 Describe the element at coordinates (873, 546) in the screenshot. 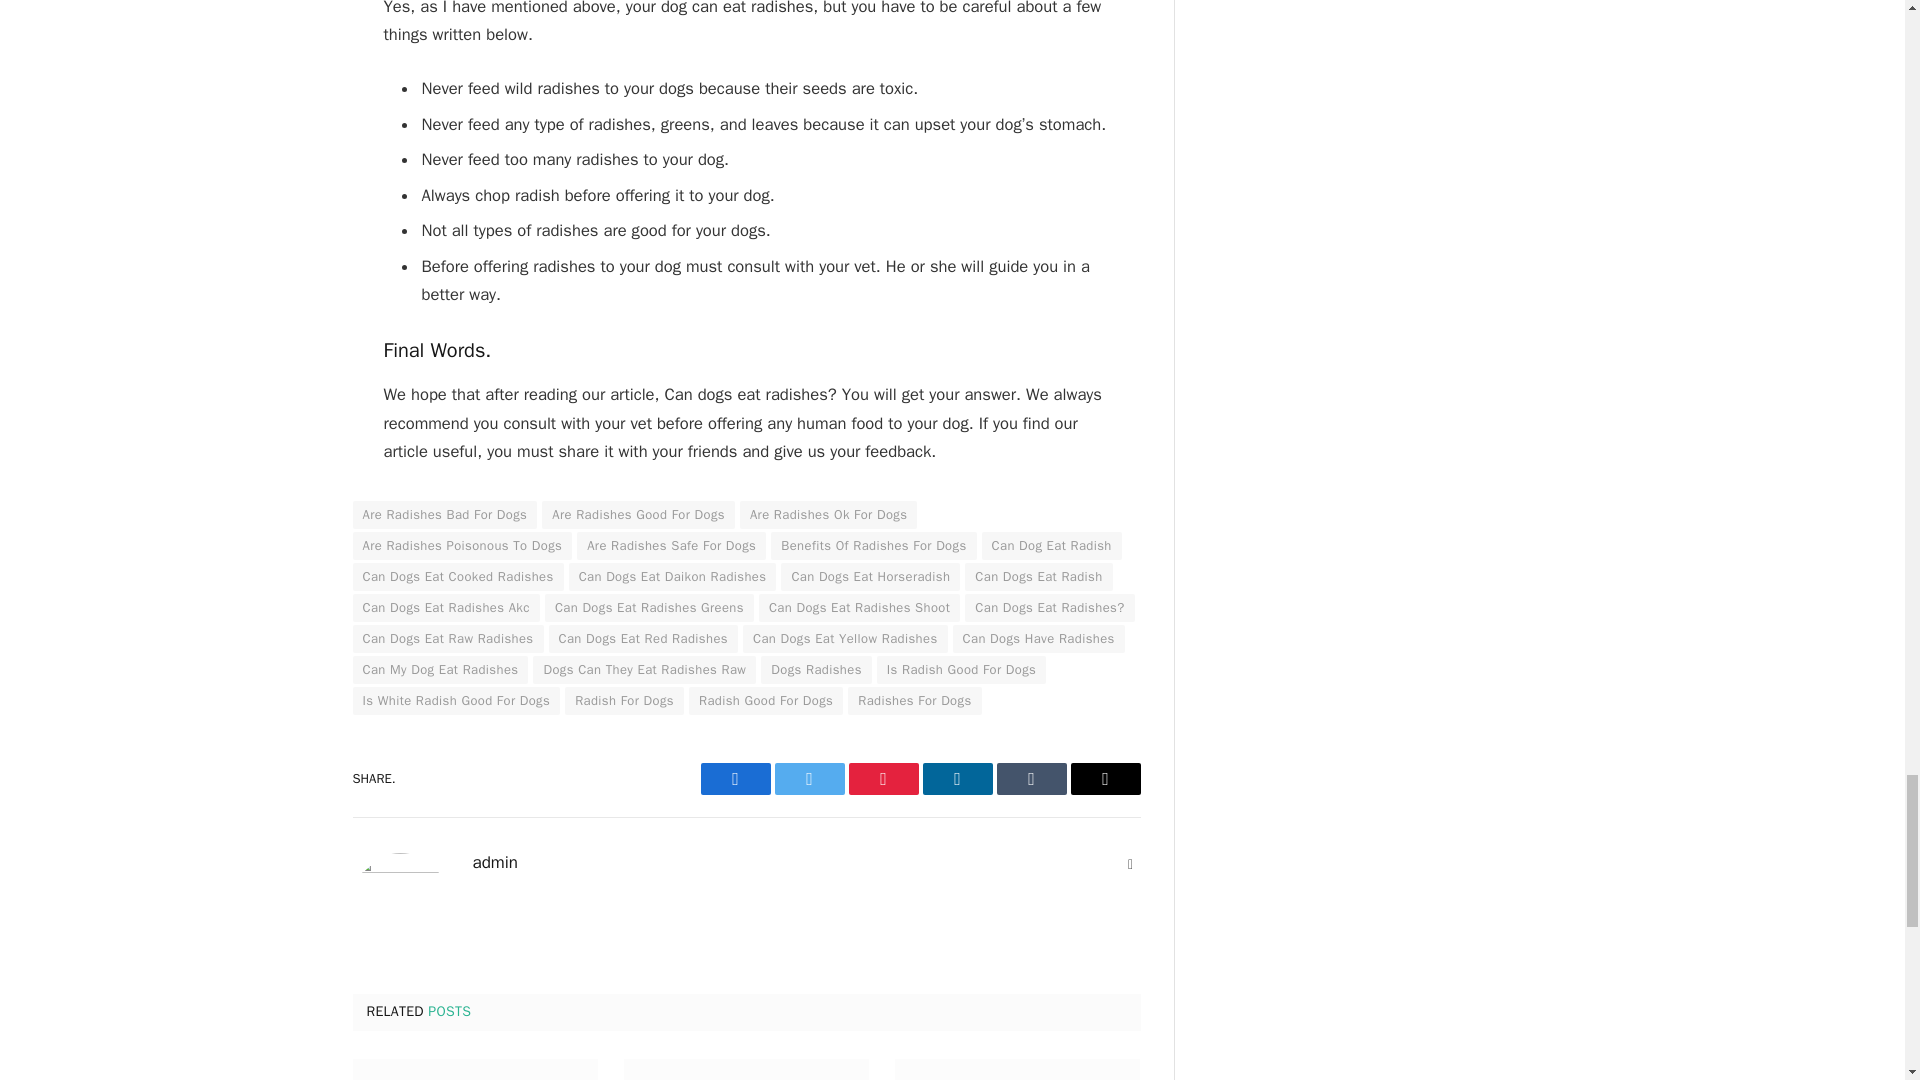

I see `Benefits Of Radishes For Dogs` at that location.